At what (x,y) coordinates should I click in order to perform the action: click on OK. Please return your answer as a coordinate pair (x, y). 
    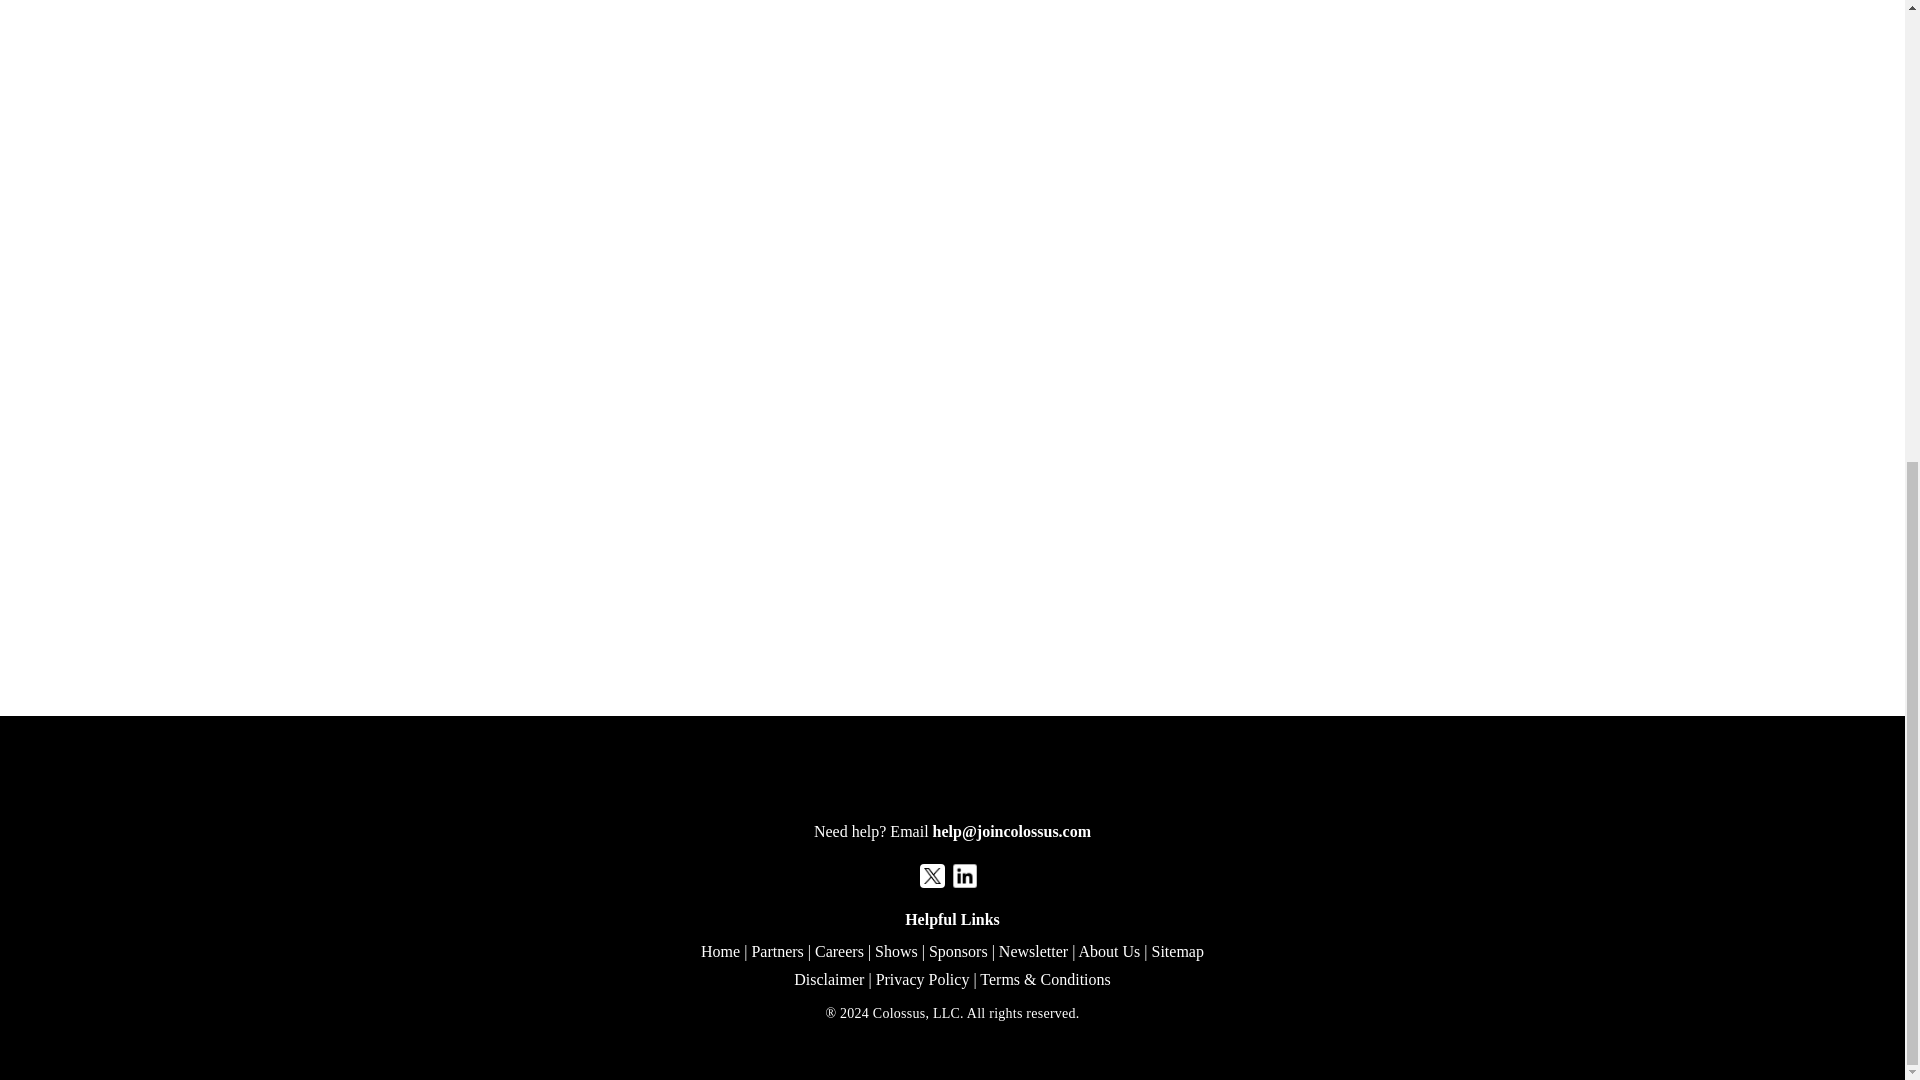
    Looking at the image, I should click on (1806, 208).